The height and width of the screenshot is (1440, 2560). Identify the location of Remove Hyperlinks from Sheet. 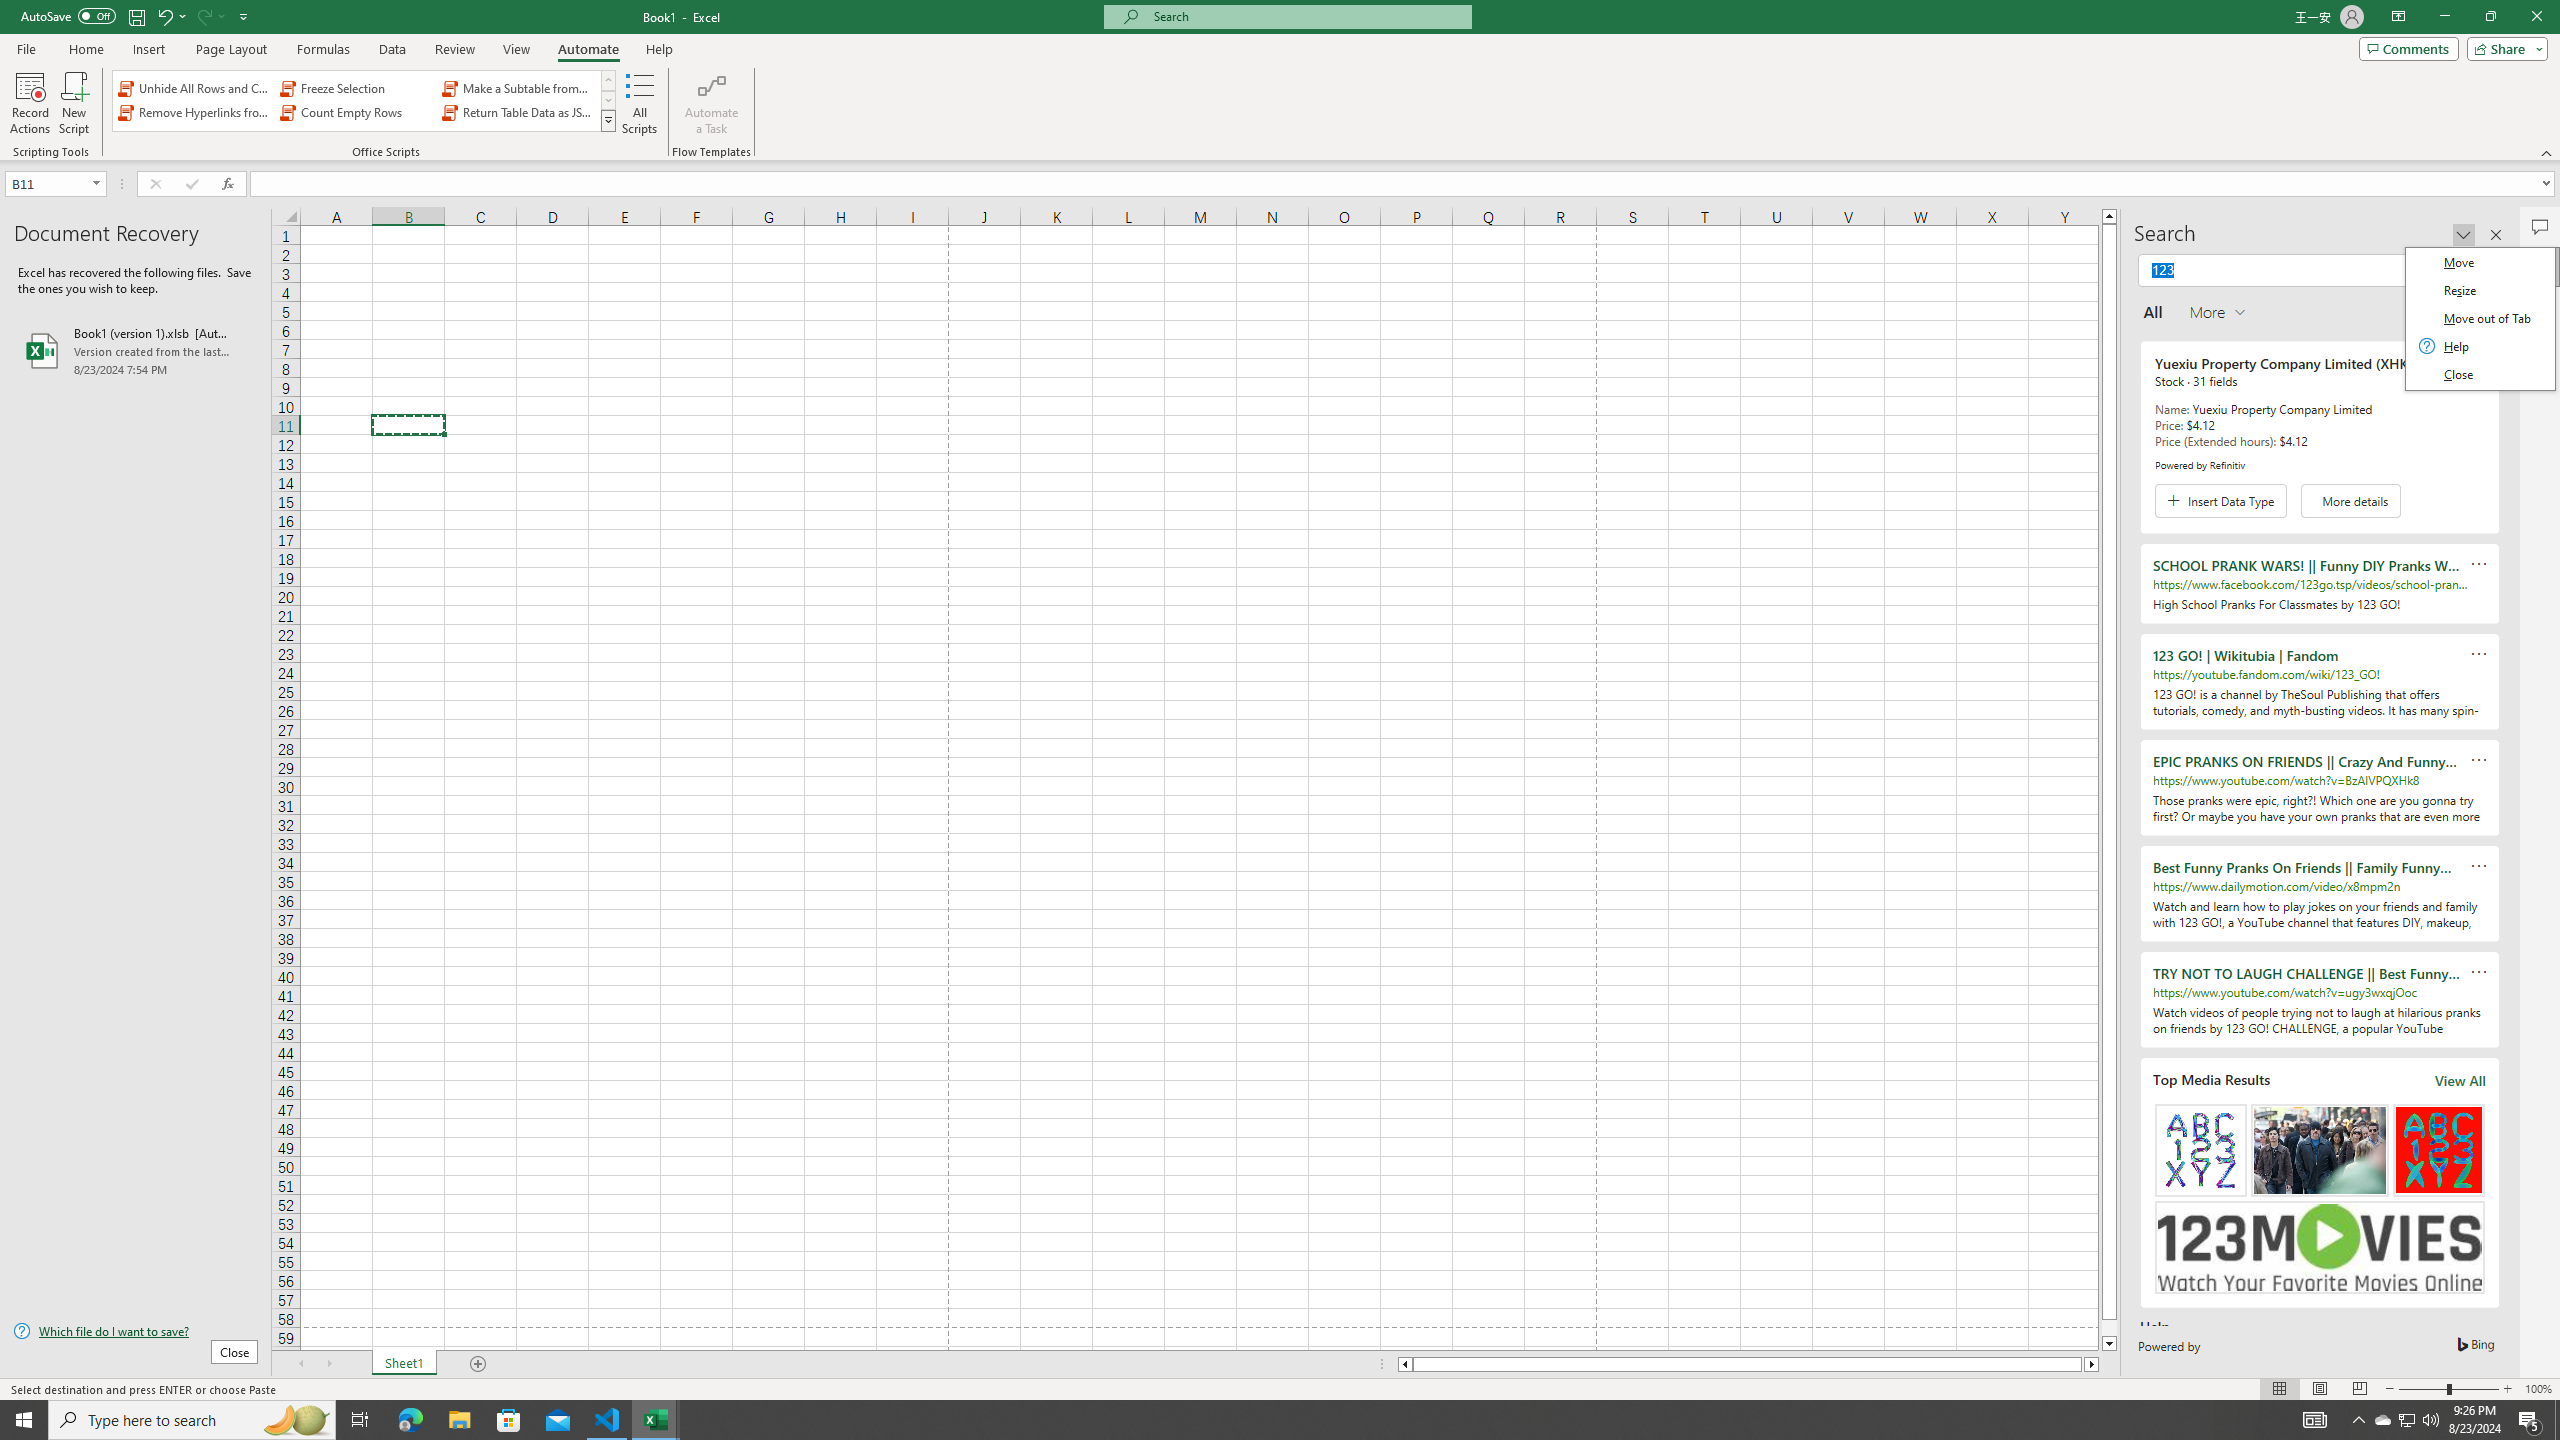
(196, 112).